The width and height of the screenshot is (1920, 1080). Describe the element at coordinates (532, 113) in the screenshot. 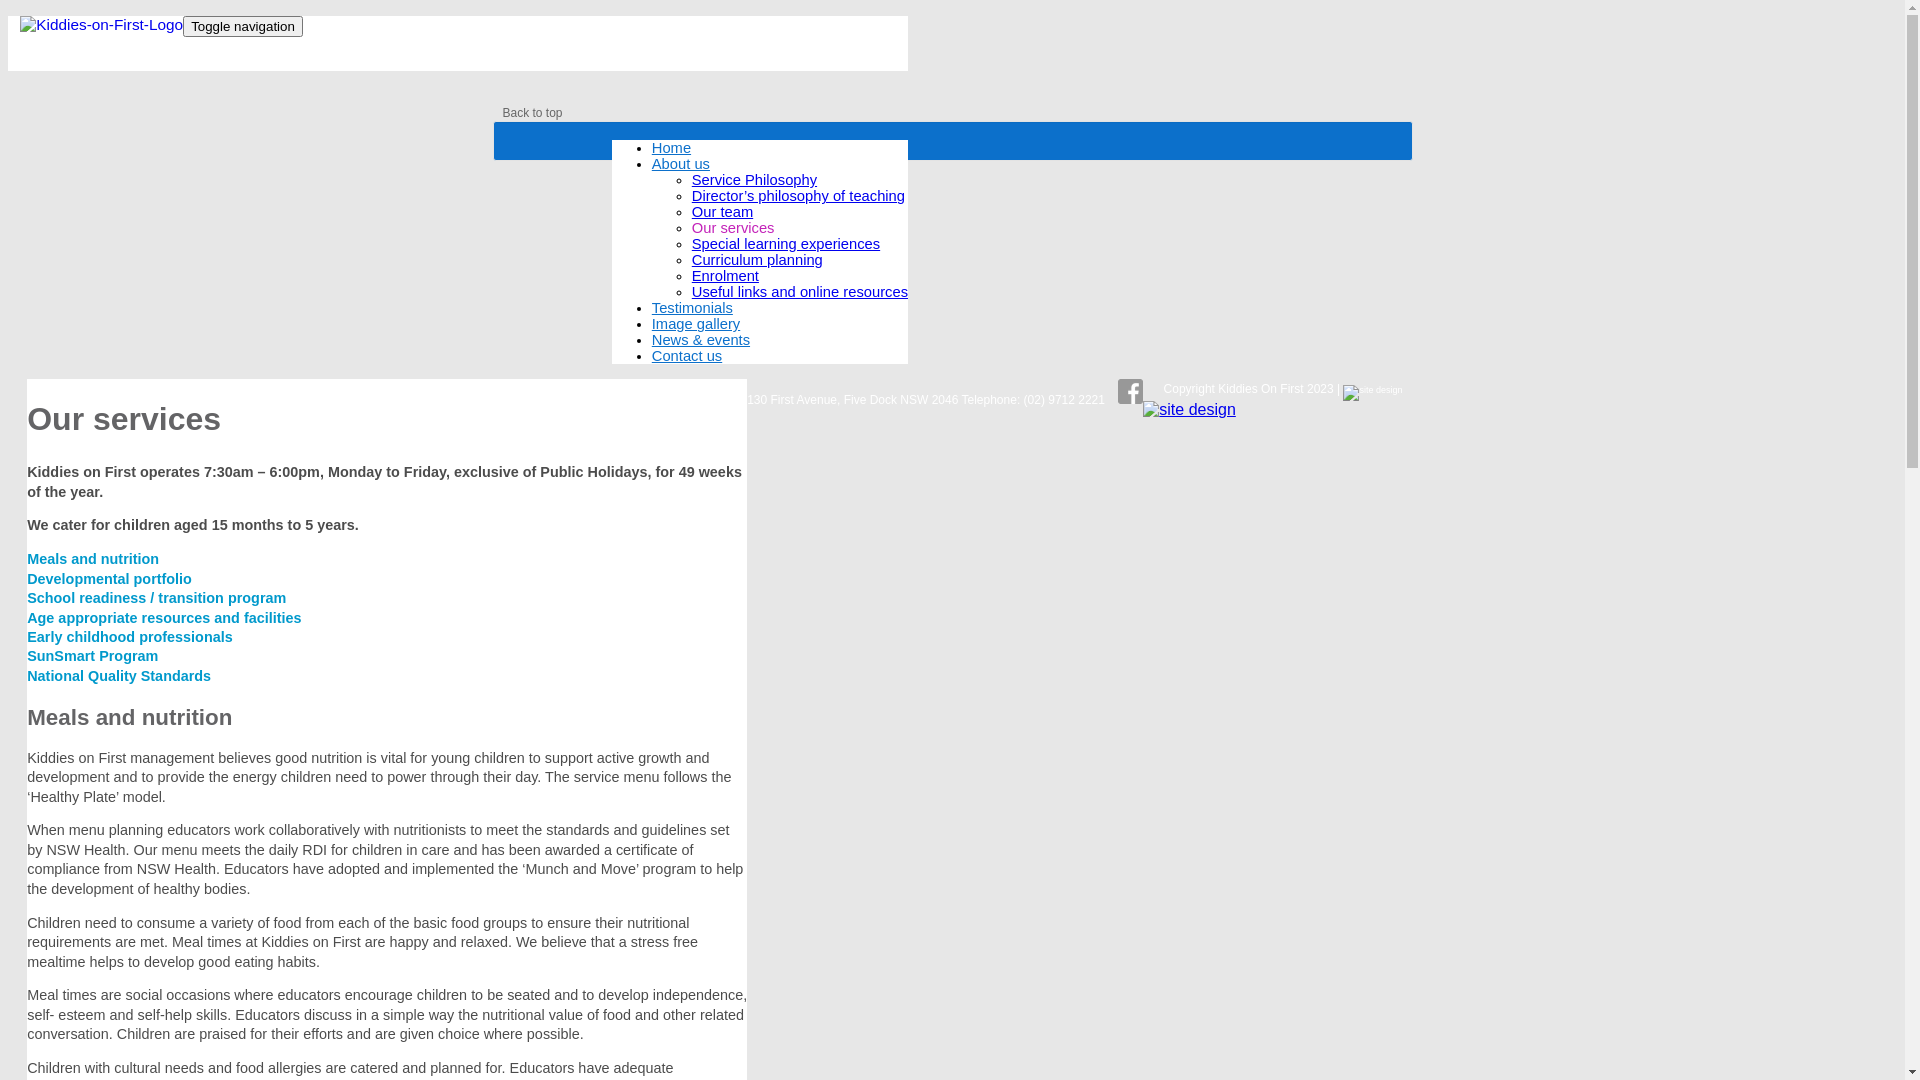

I see `Back to top` at that location.